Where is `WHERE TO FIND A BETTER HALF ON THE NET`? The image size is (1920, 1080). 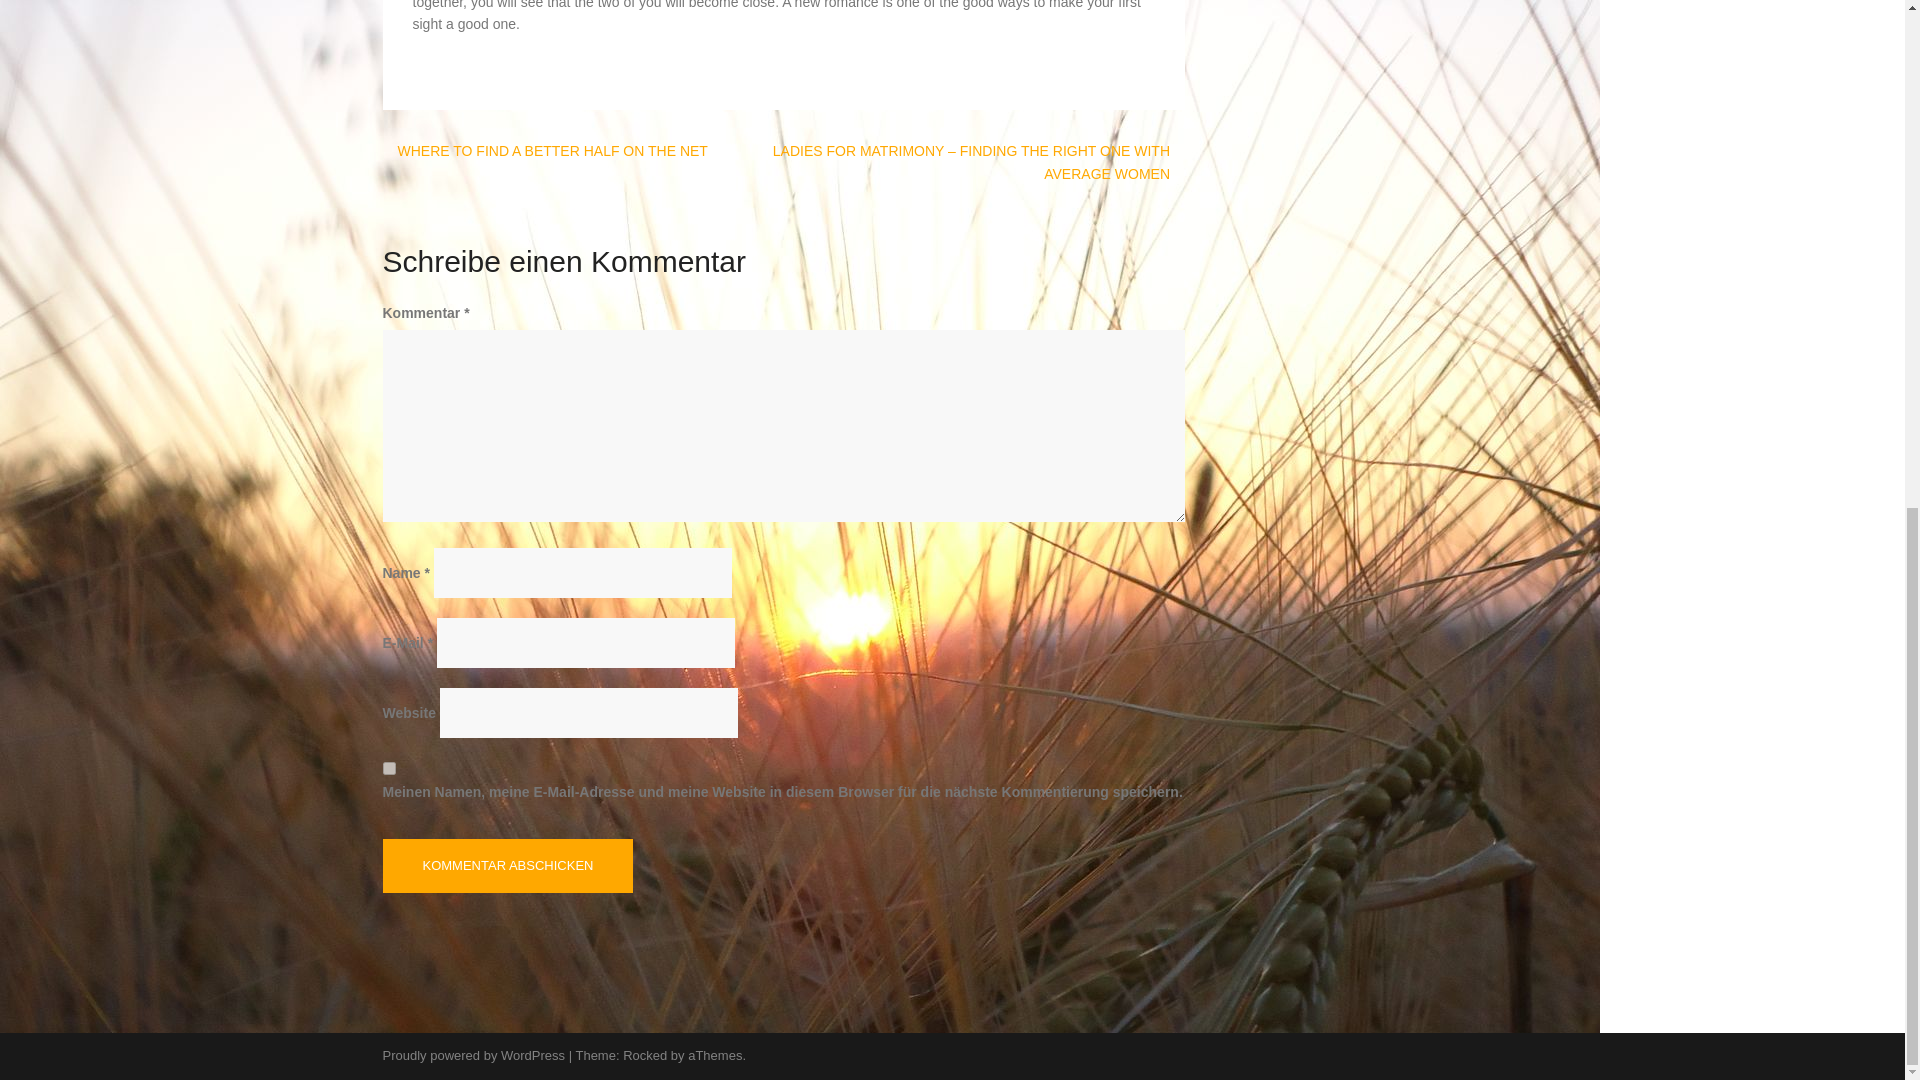
WHERE TO FIND A BETTER HALF ON THE NET is located at coordinates (552, 150).